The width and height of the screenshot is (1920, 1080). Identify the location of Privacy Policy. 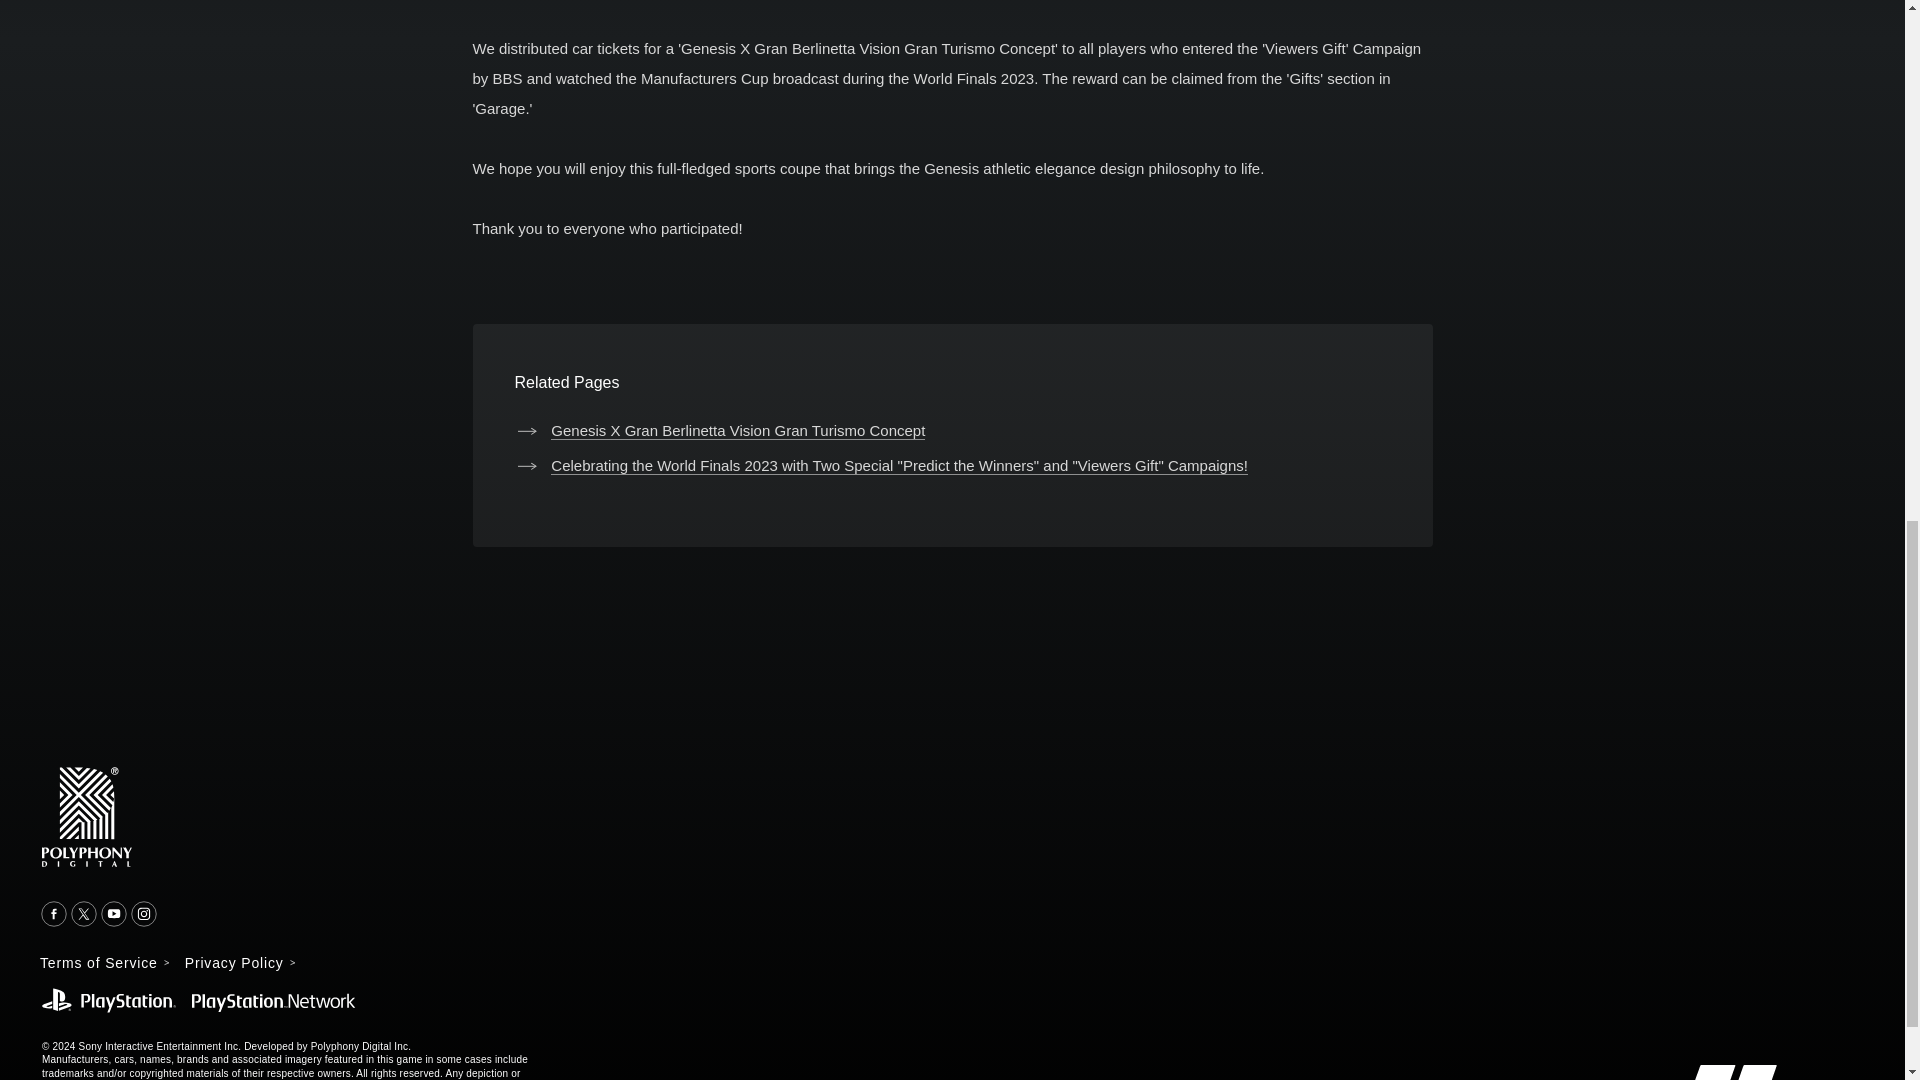
(240, 962).